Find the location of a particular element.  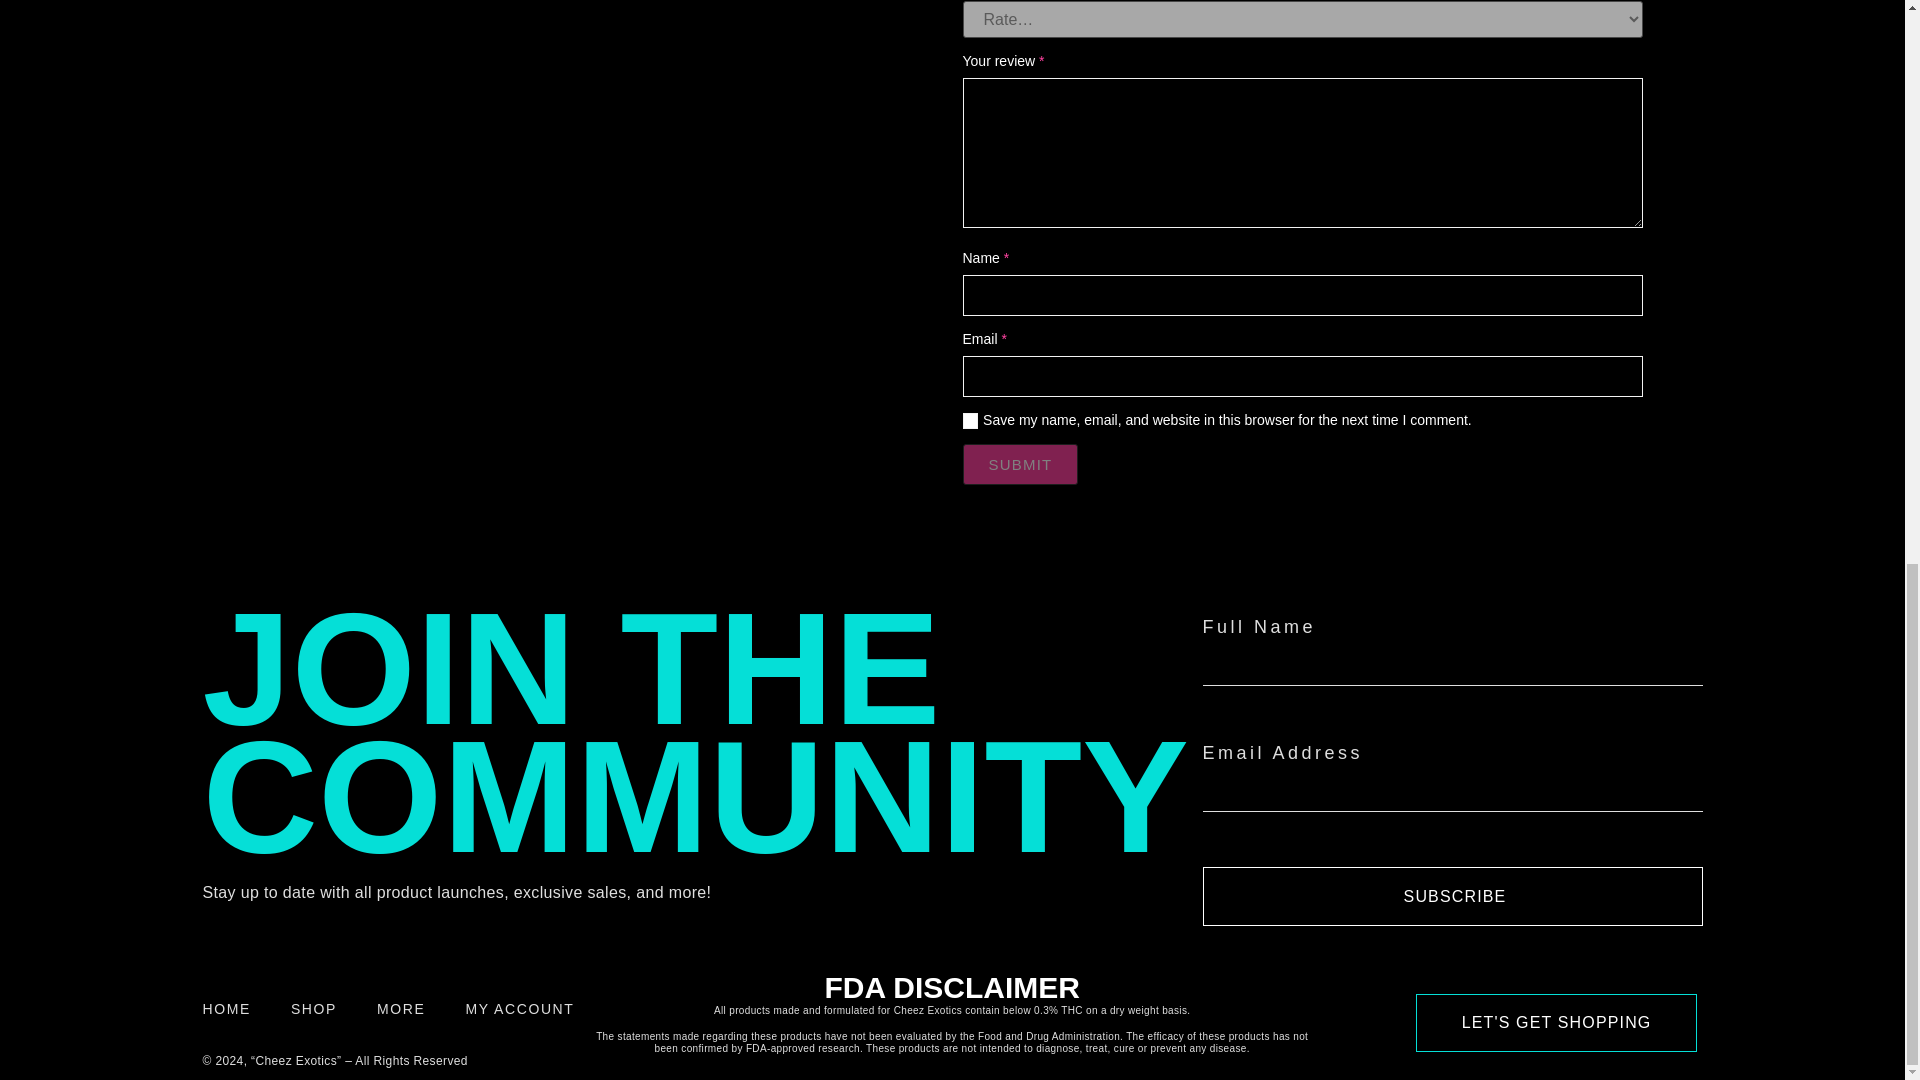

Submit is located at coordinates (1019, 464).